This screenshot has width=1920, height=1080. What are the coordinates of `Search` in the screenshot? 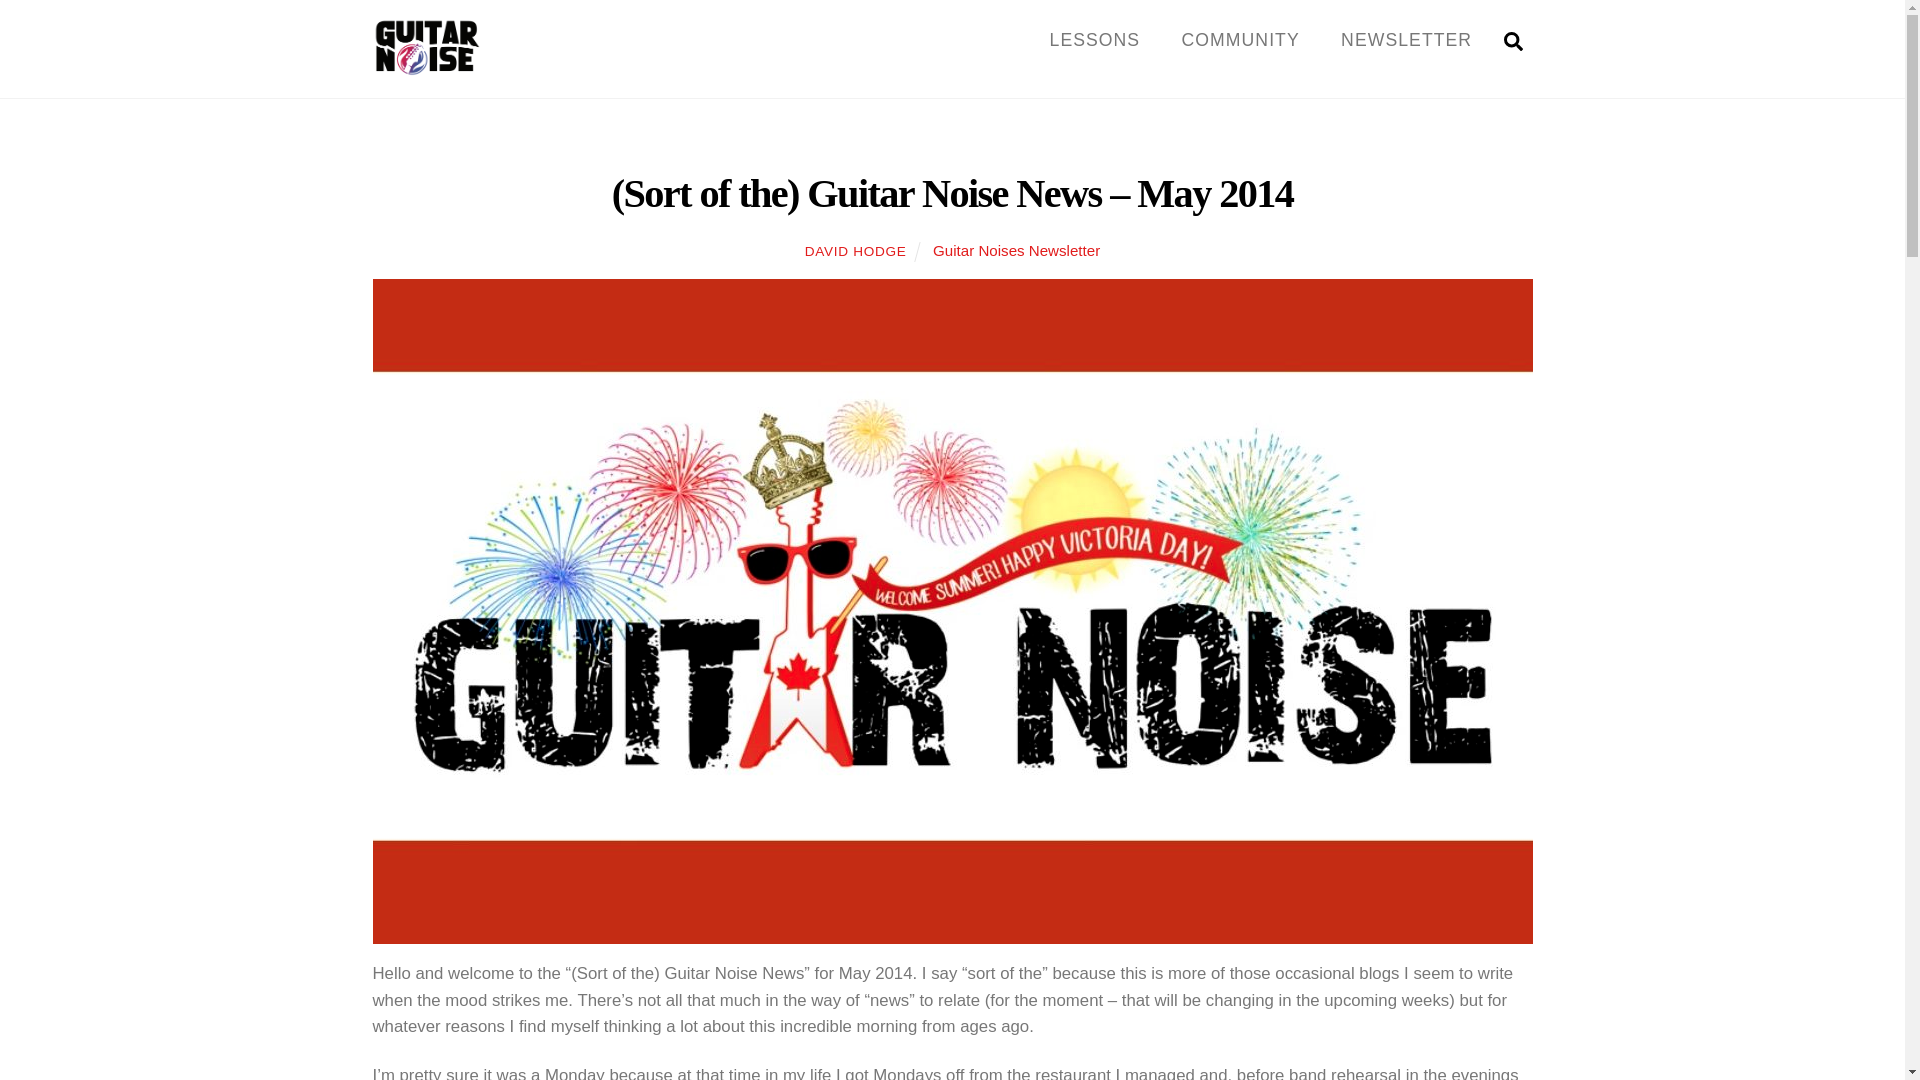 It's located at (426, 67).